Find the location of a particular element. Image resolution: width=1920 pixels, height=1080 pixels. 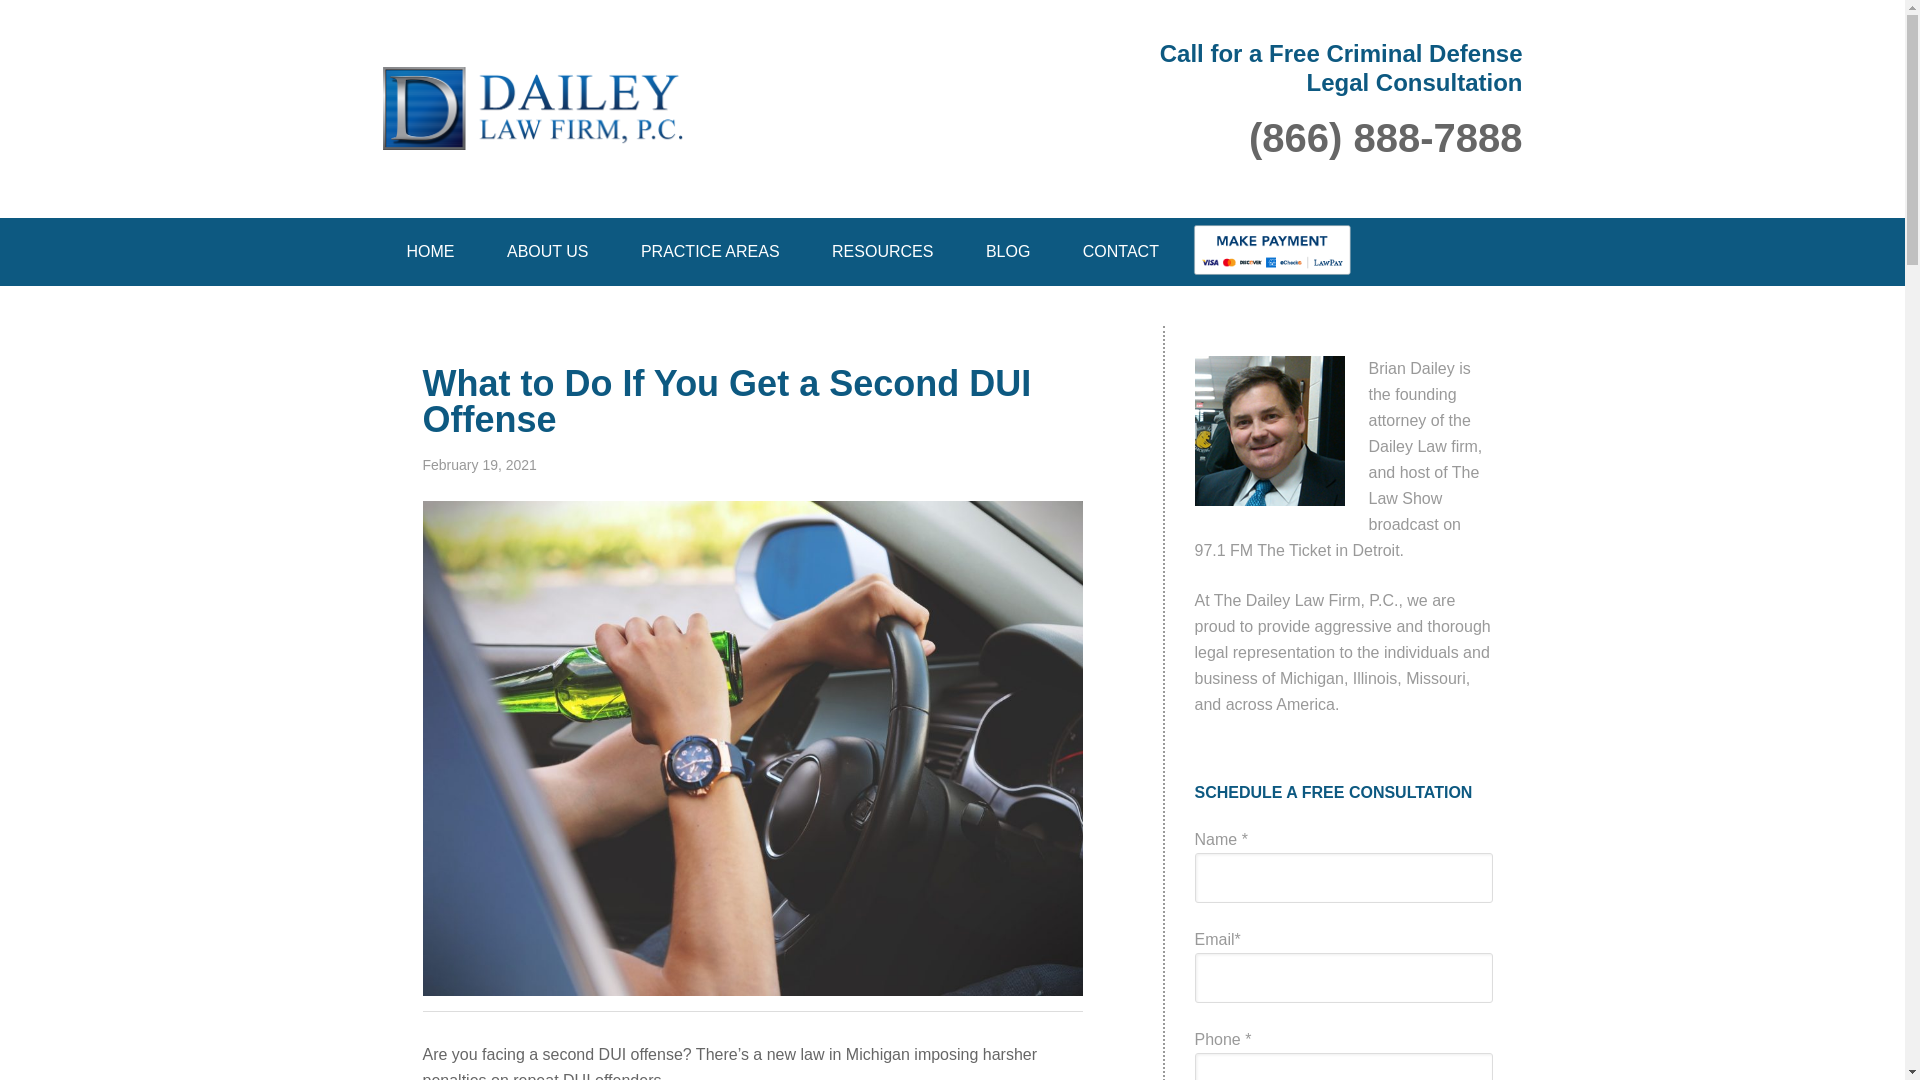

M is located at coordinates (1272, 252).